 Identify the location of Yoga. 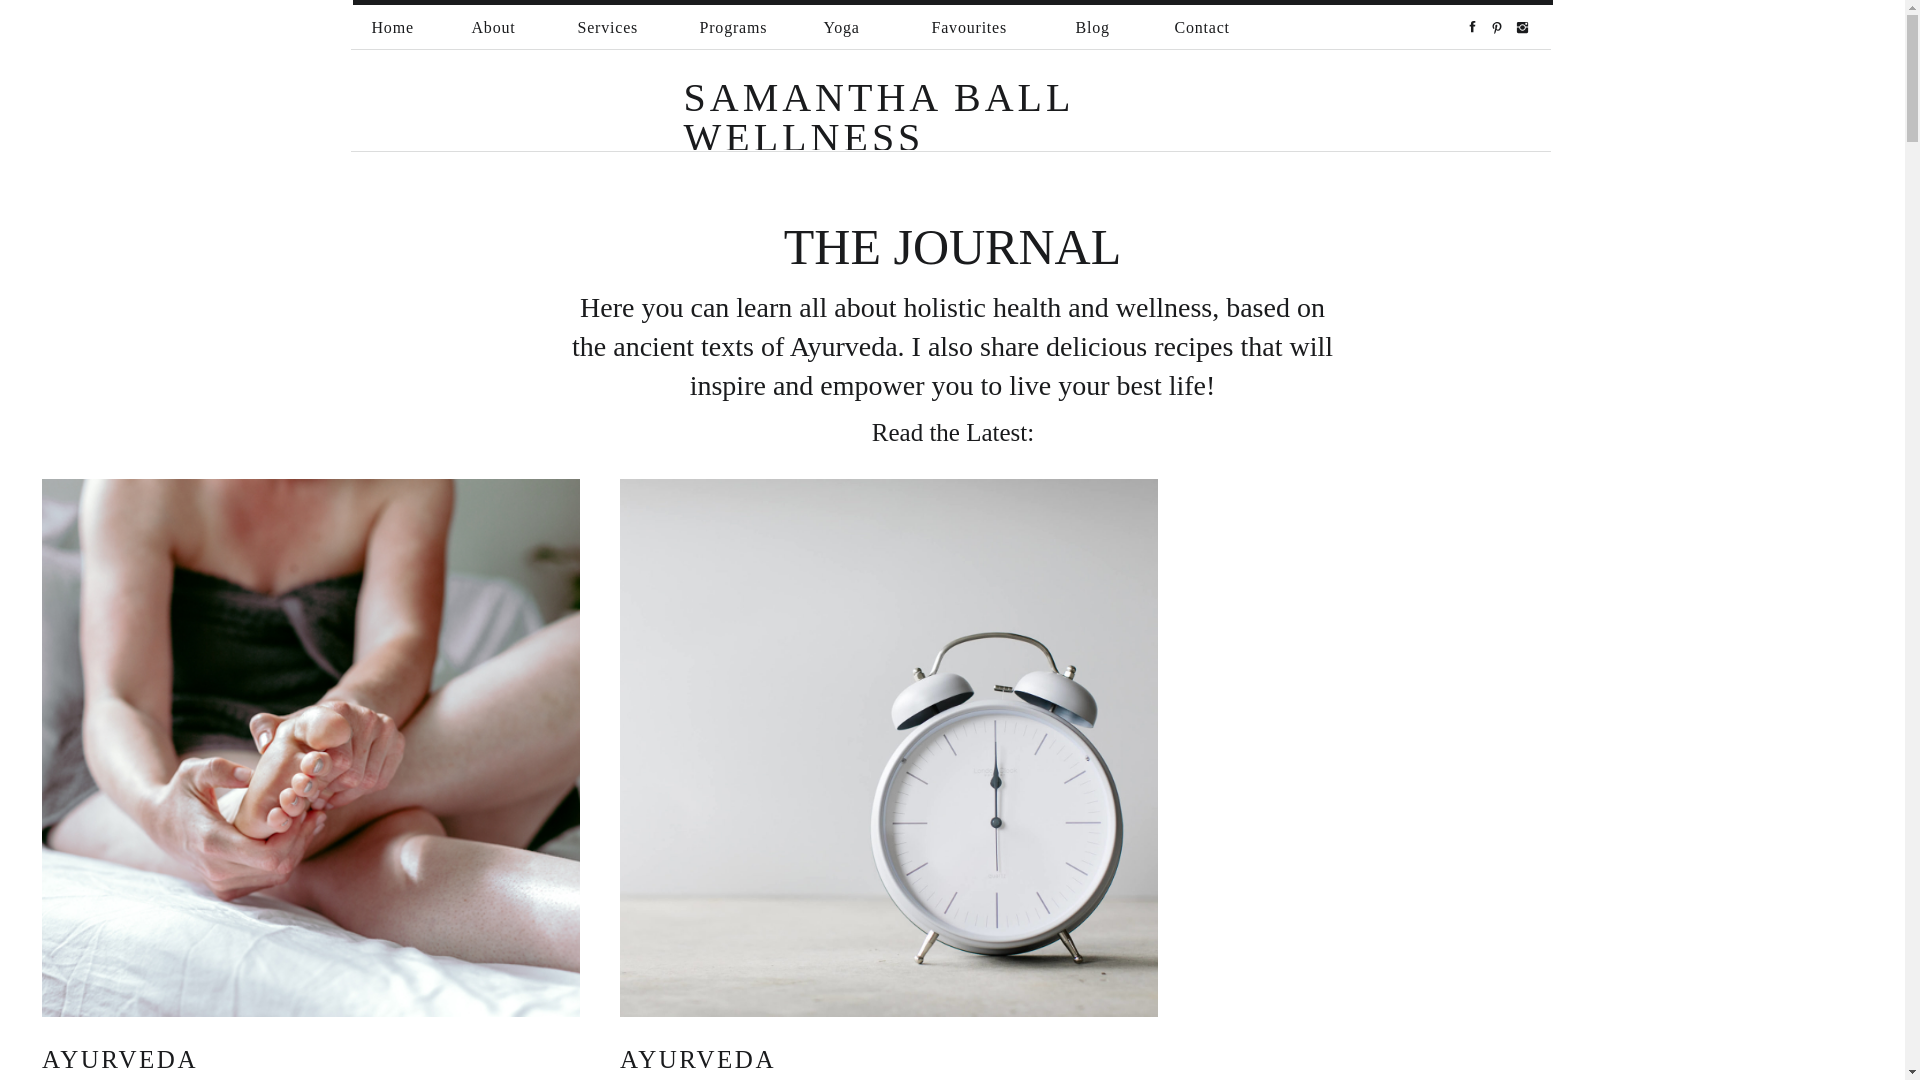
(845, 28).